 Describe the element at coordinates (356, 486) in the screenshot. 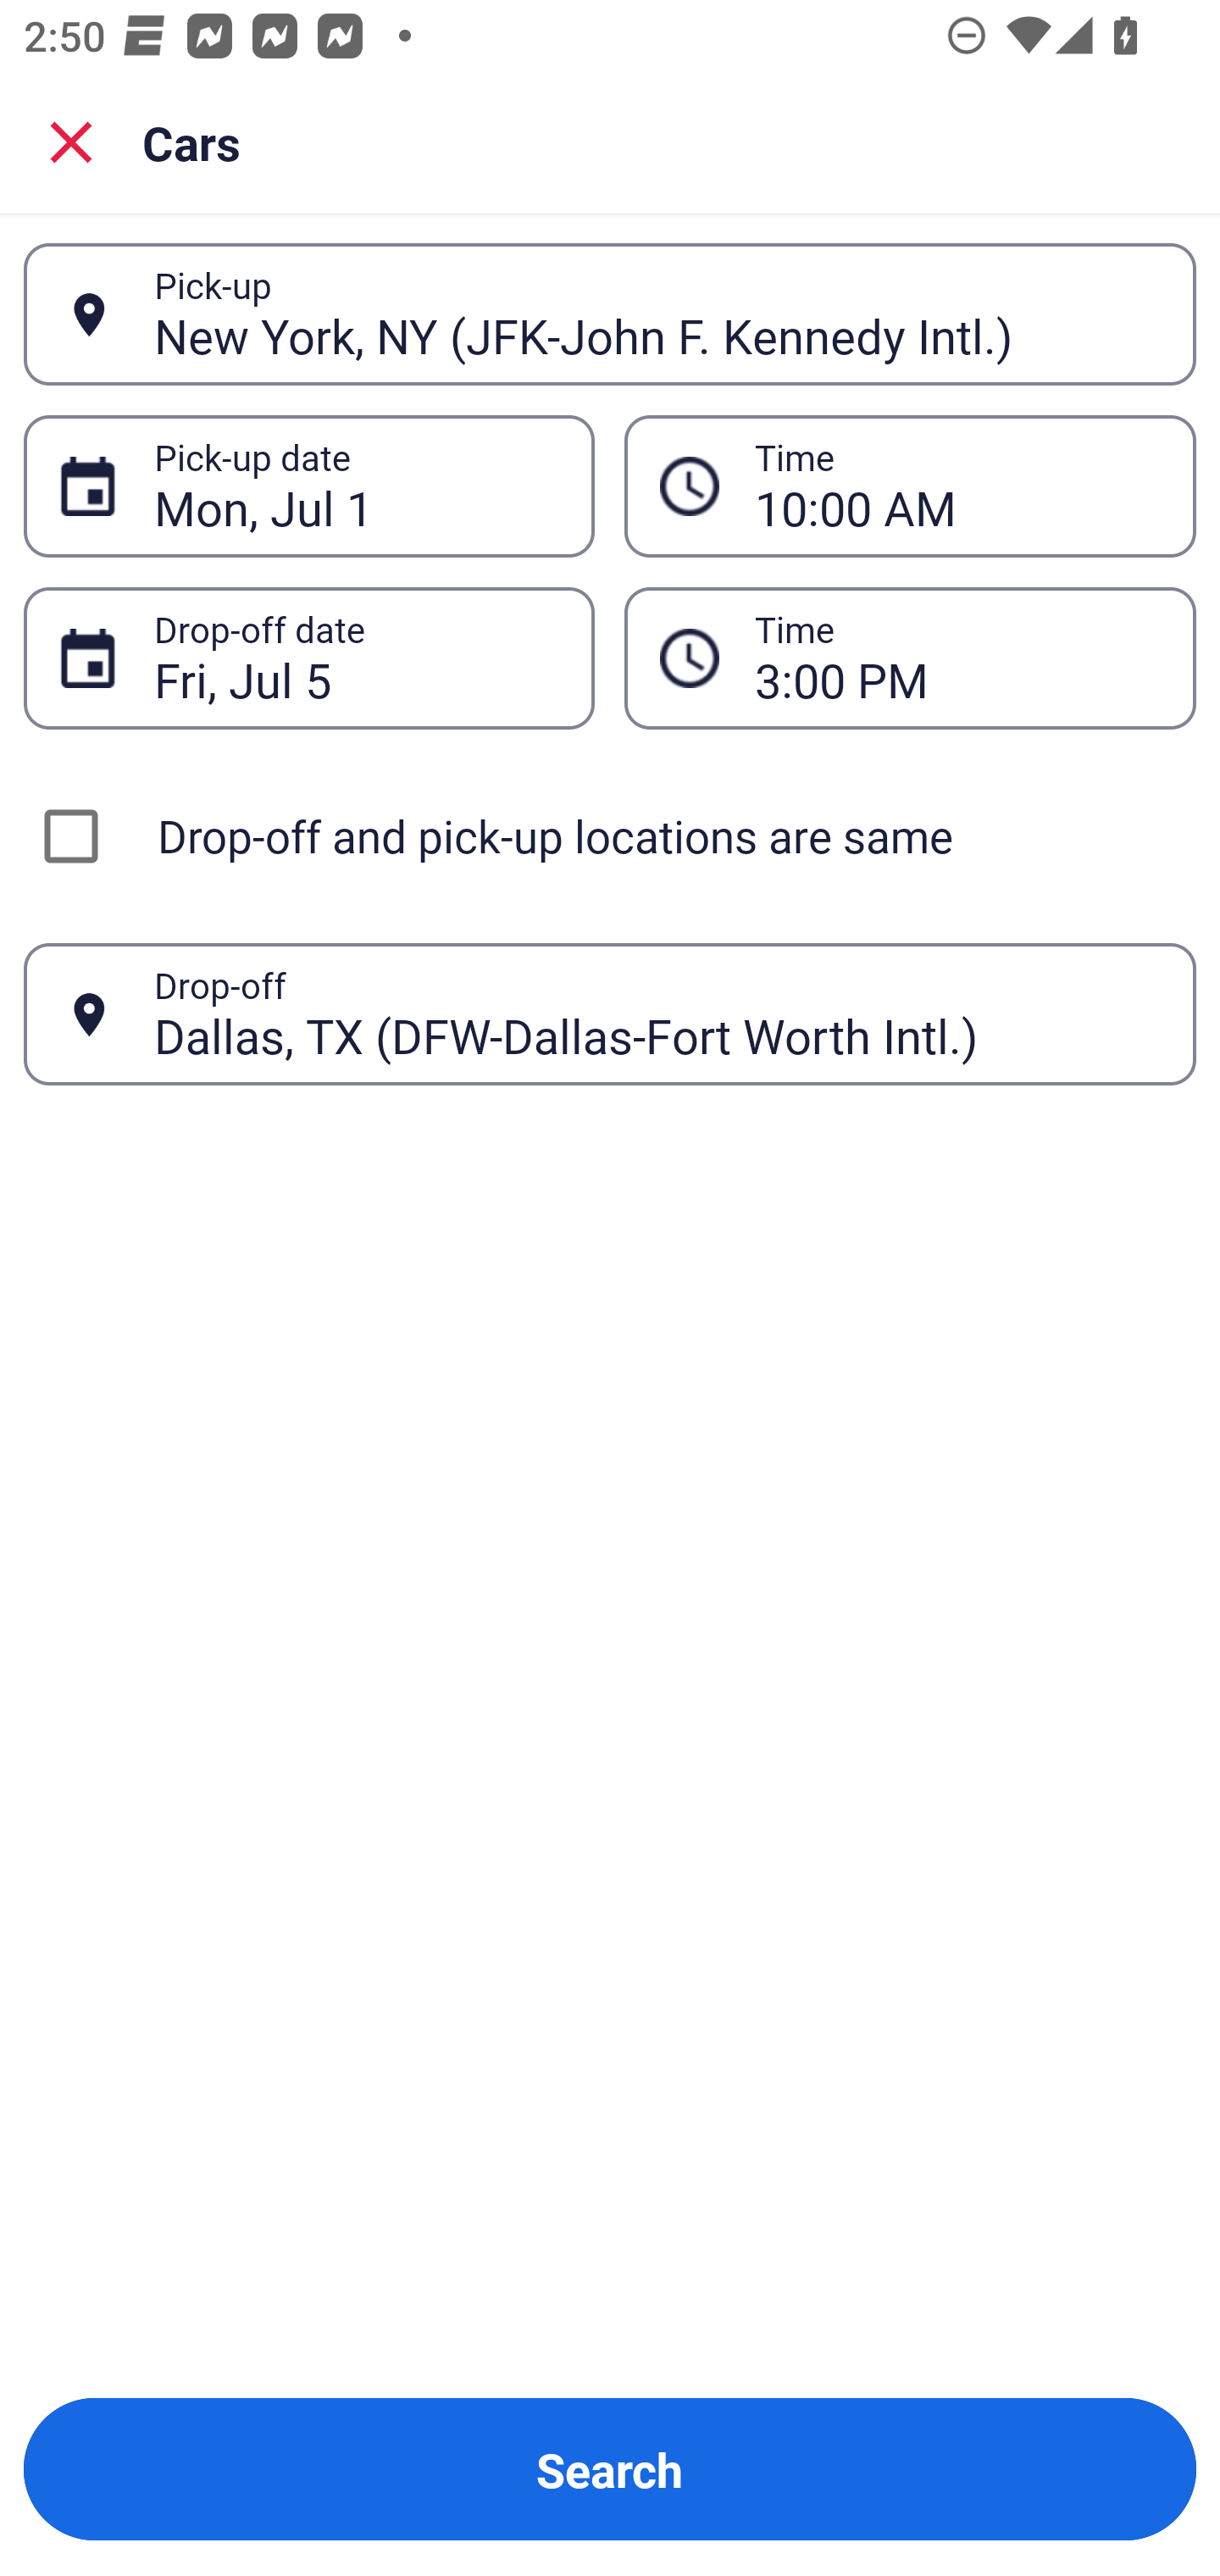

I see `Mon, Jul 1` at that location.